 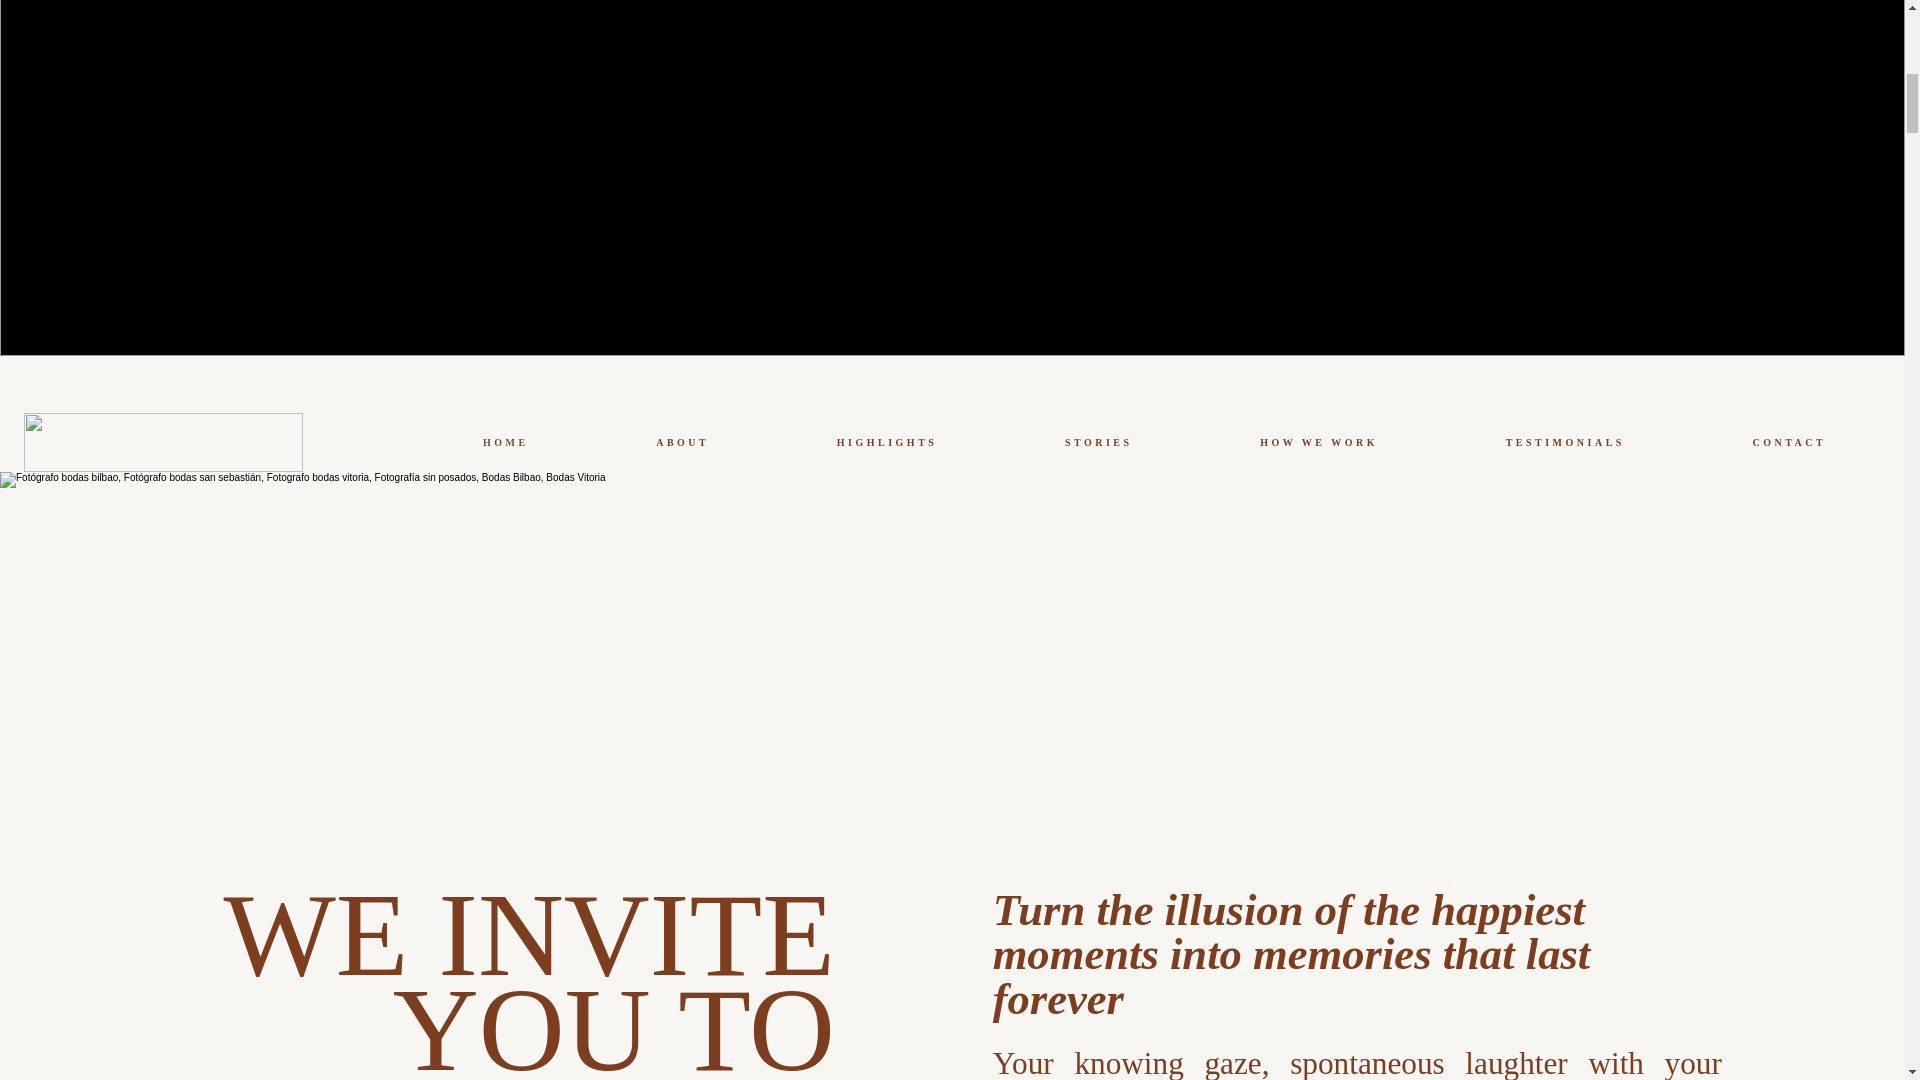 What do you see at coordinates (682, 442) in the screenshot?
I see `ABOUT` at bounding box center [682, 442].